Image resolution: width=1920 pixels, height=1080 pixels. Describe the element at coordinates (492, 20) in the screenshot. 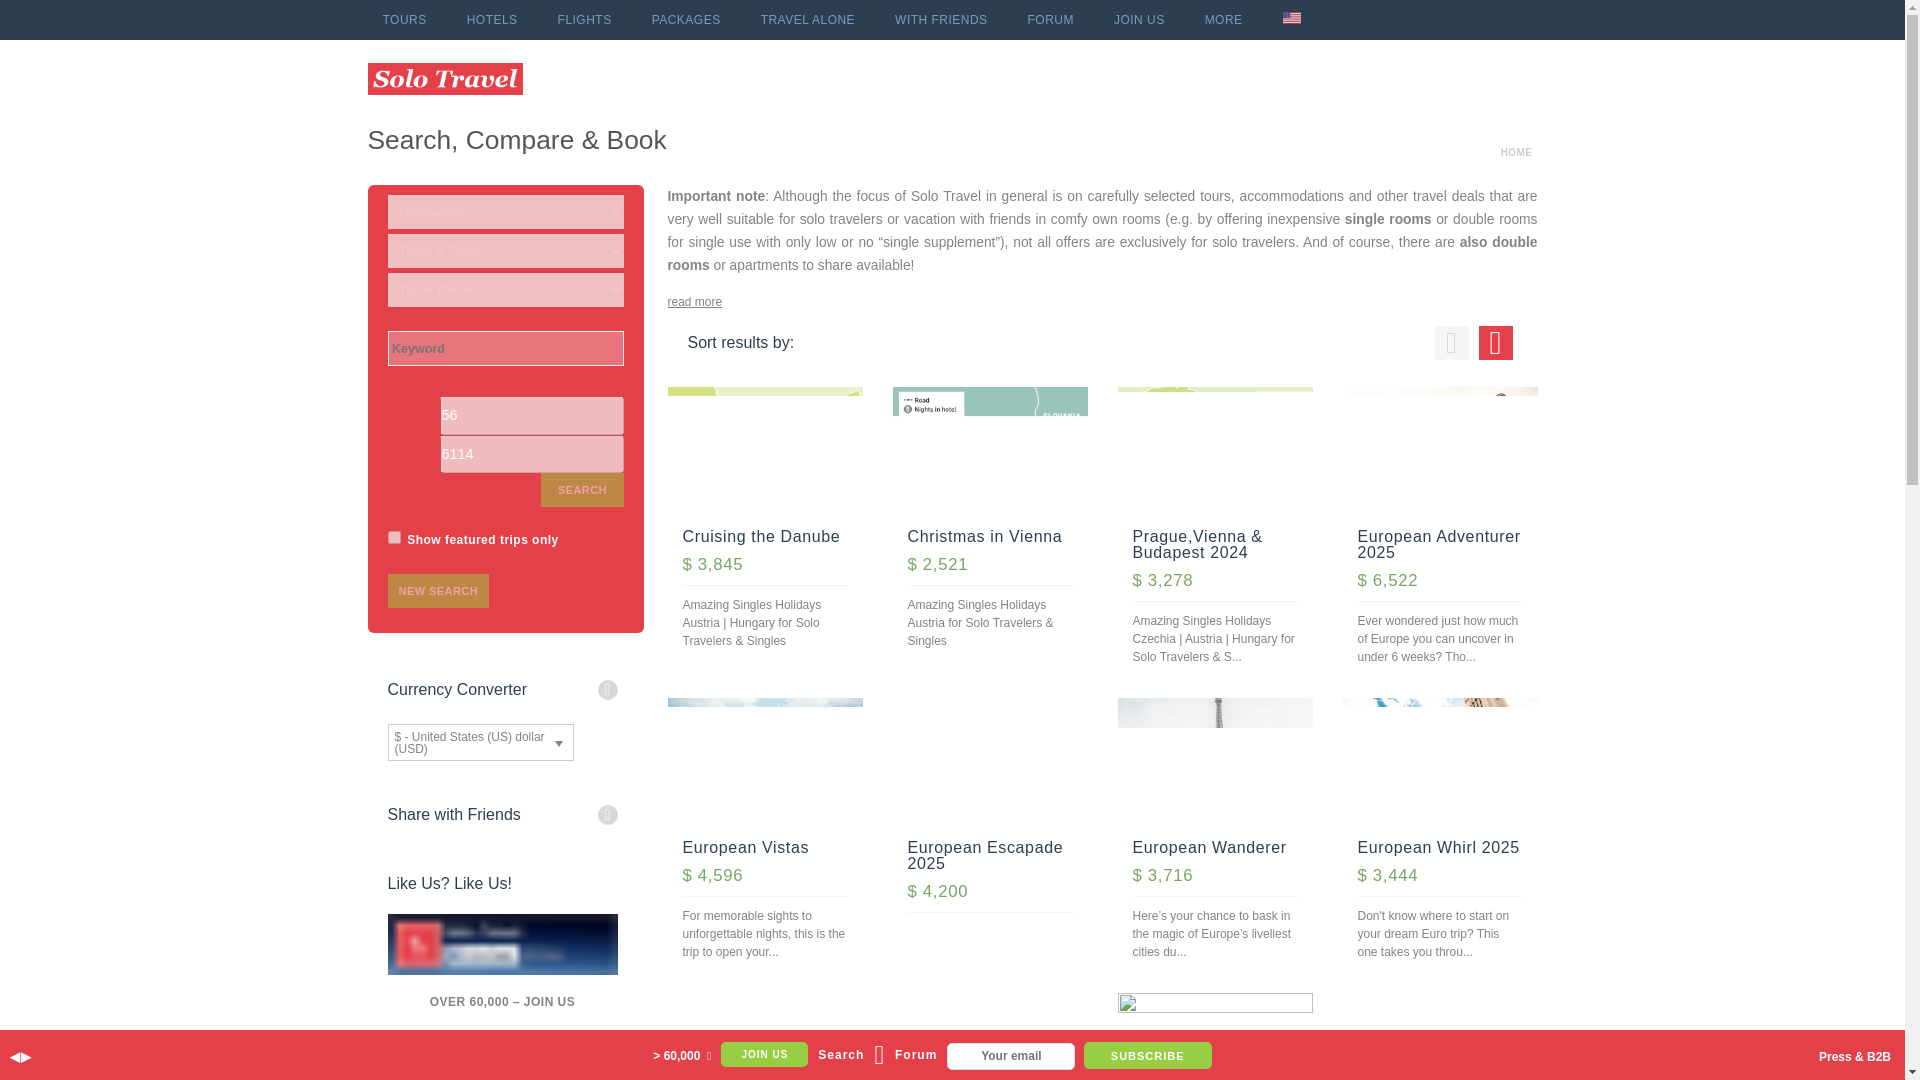

I see `HOTELS` at that location.